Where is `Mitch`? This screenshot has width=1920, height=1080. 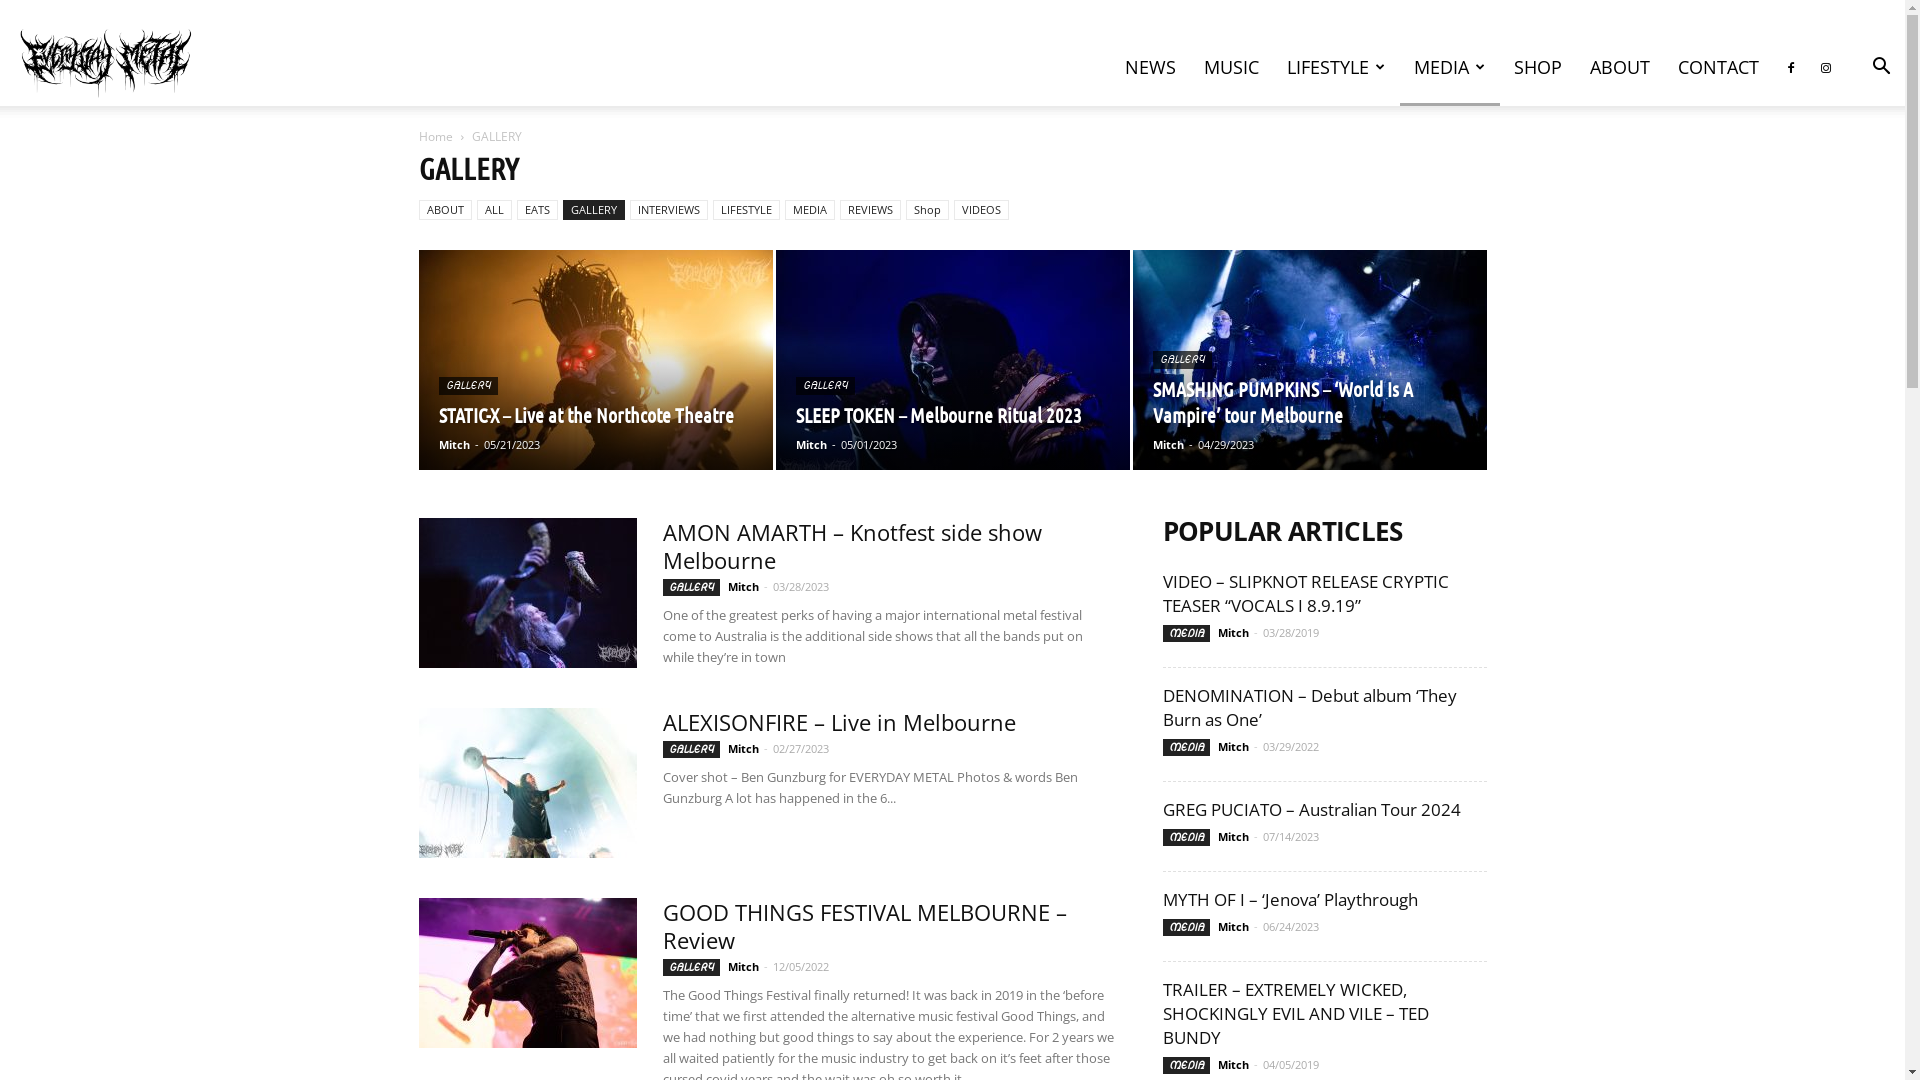 Mitch is located at coordinates (812, 444).